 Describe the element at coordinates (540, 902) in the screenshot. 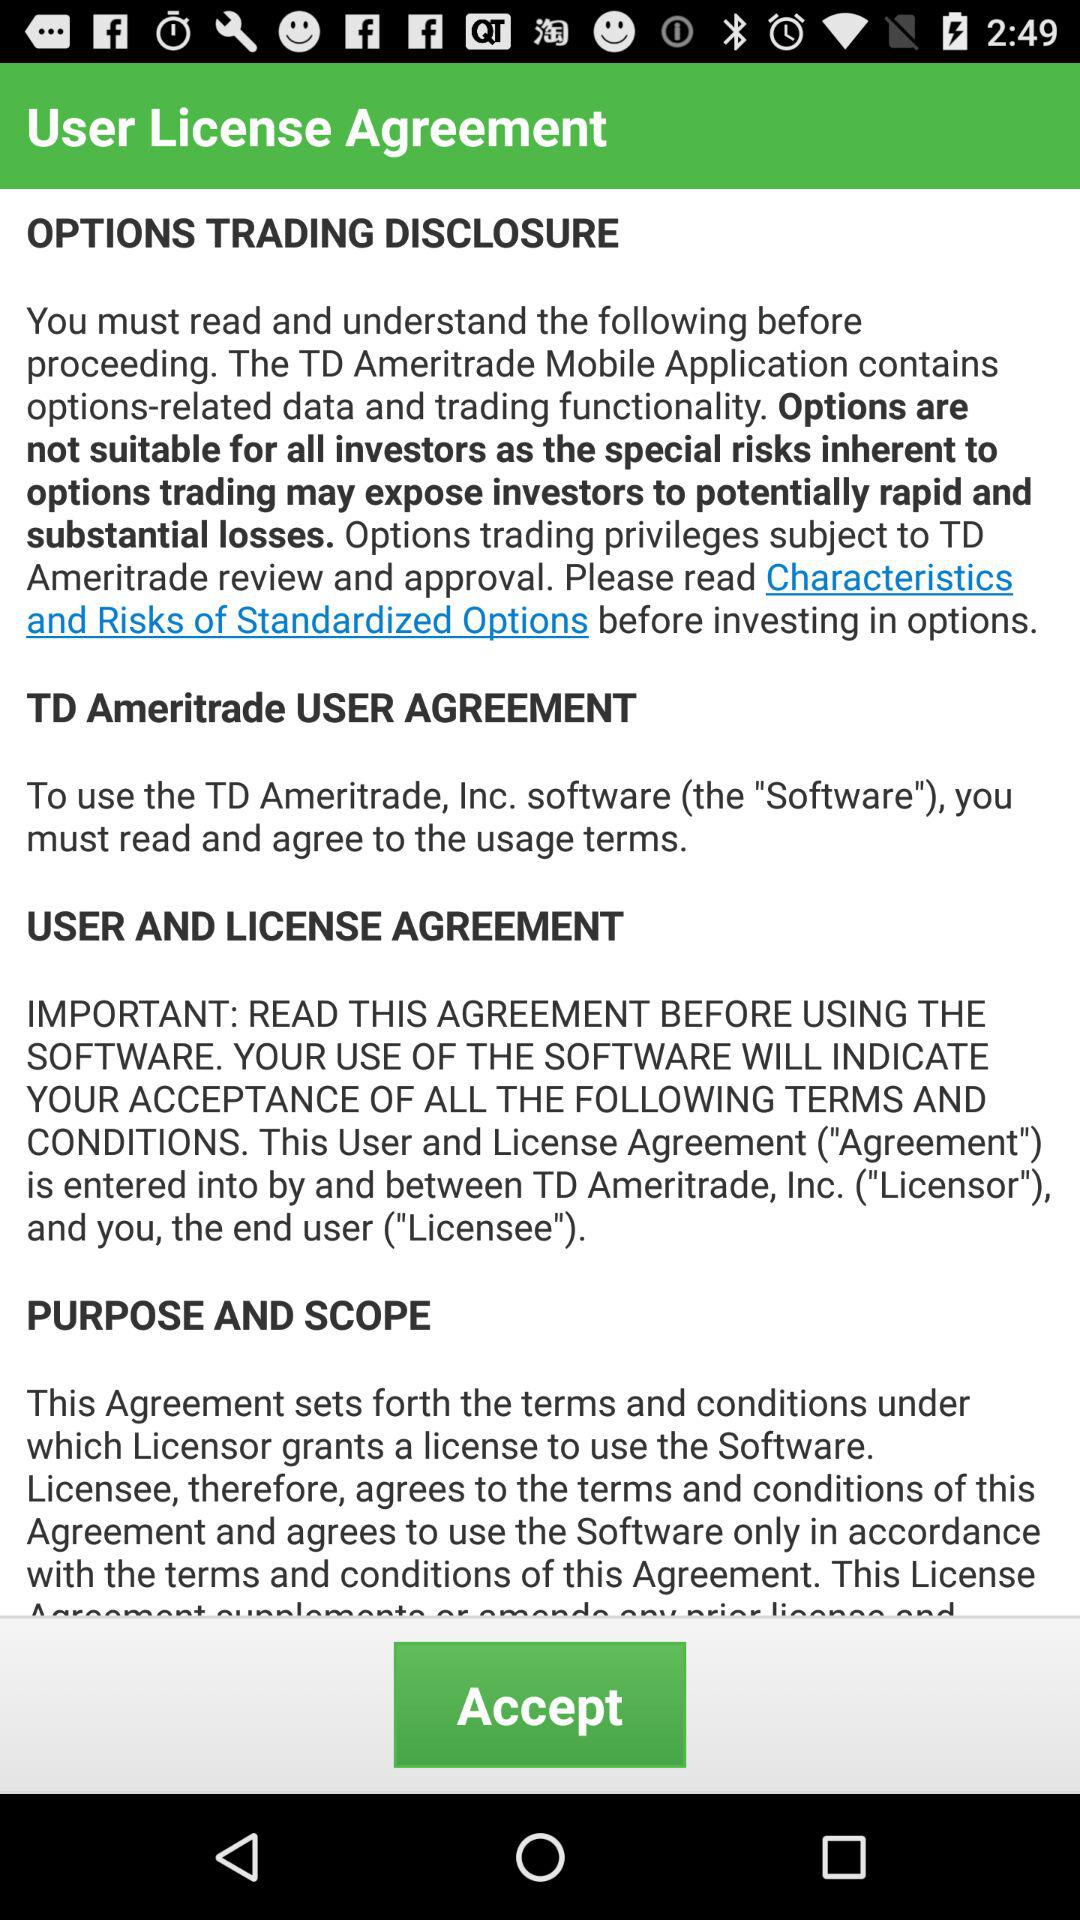

I see `flip to options trading disclosure` at that location.